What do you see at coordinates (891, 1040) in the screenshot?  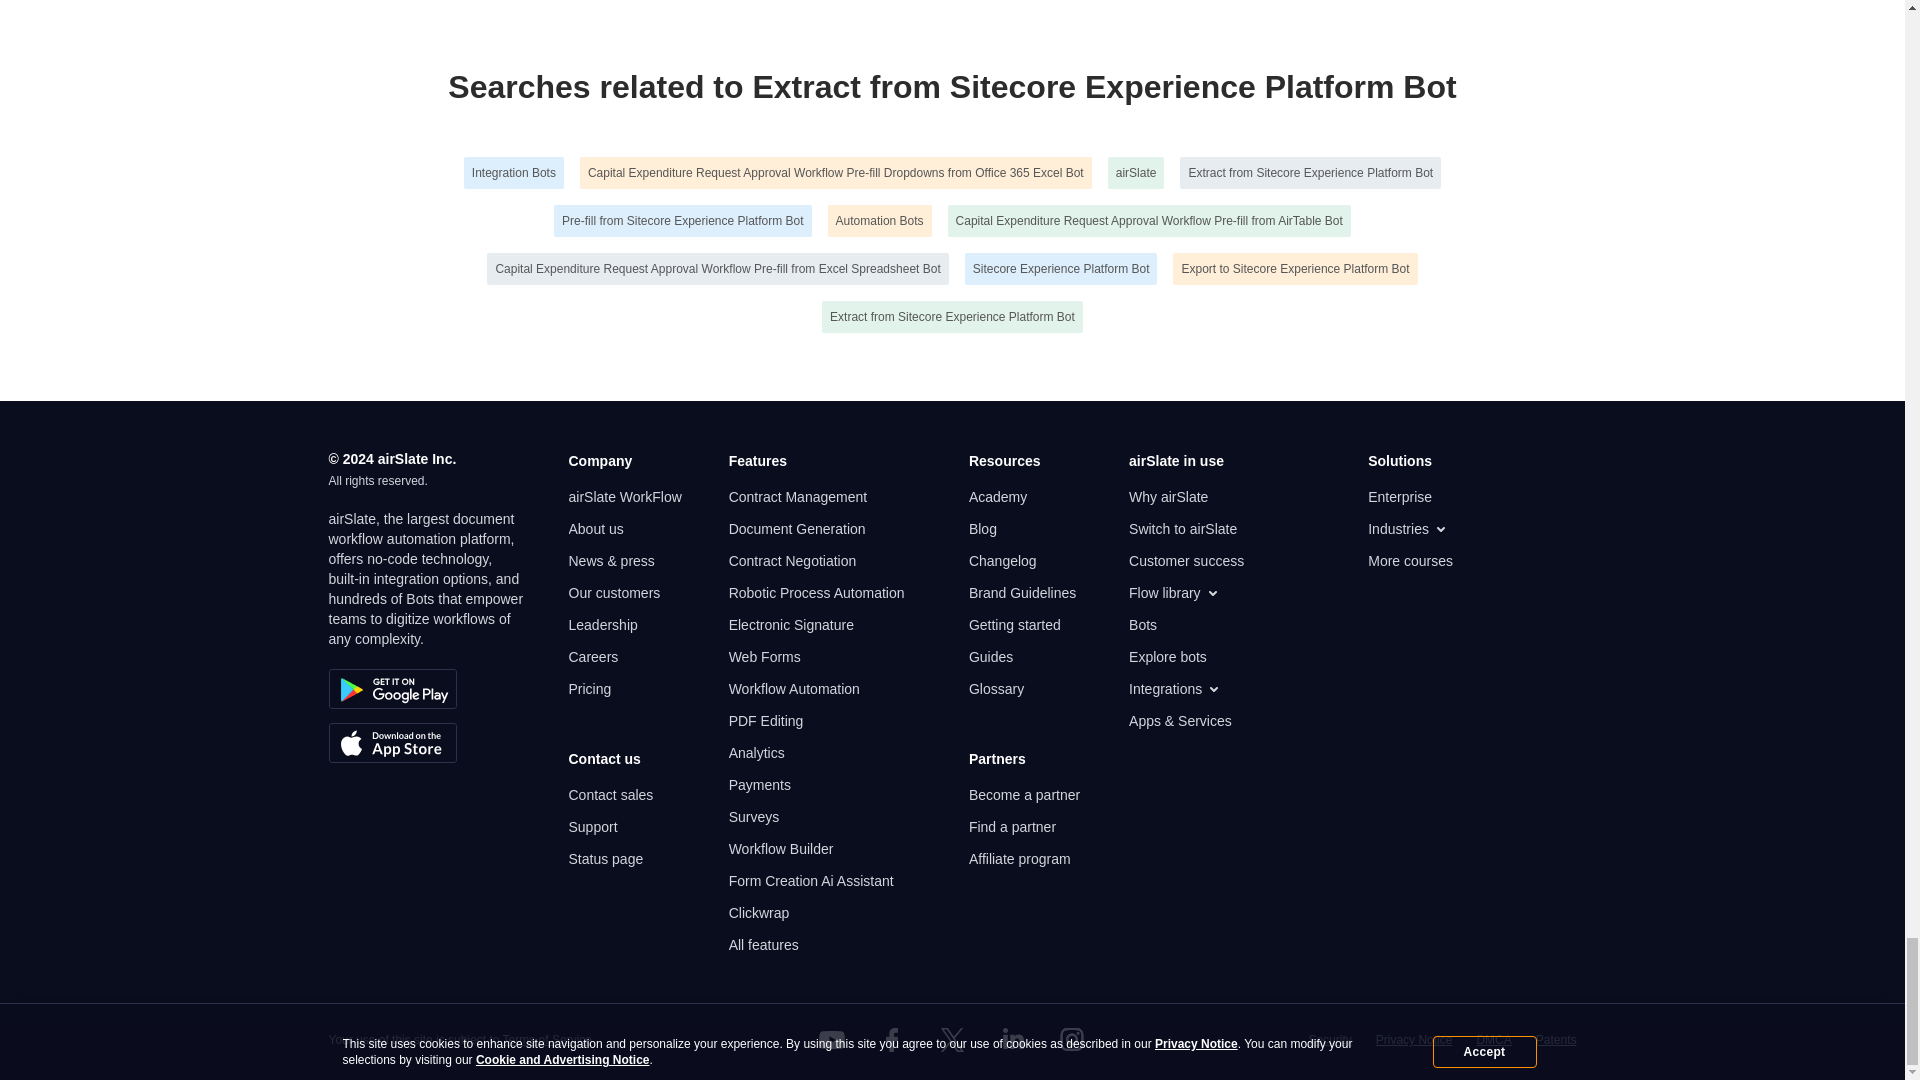 I see `Facebook` at bounding box center [891, 1040].